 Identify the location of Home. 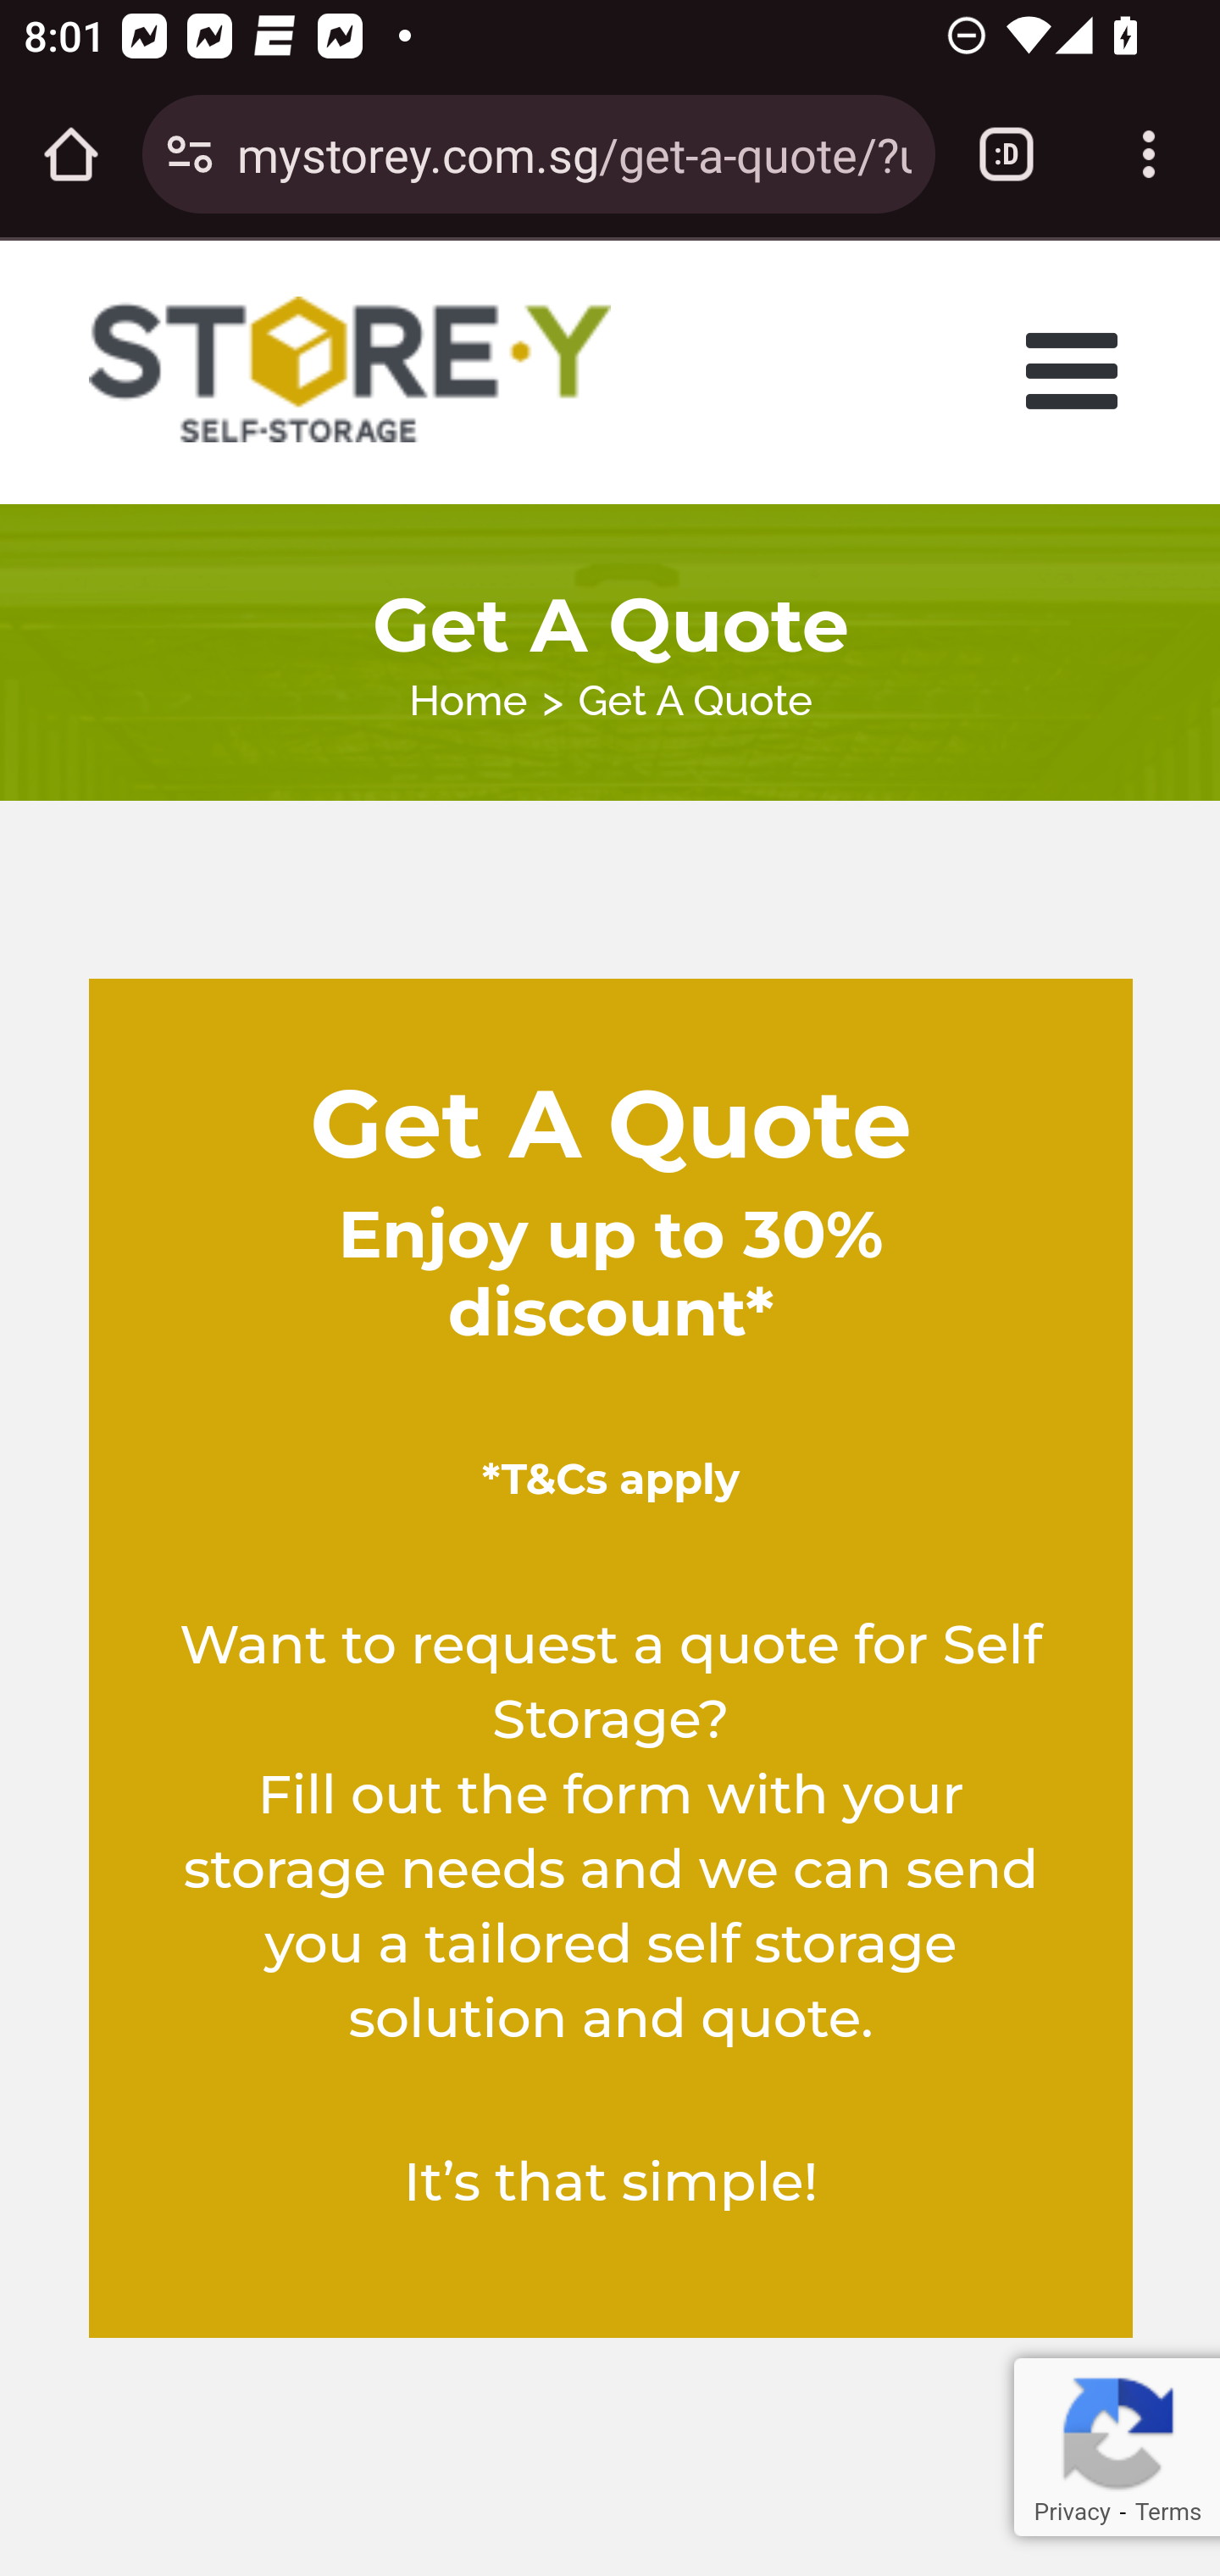
(468, 700).